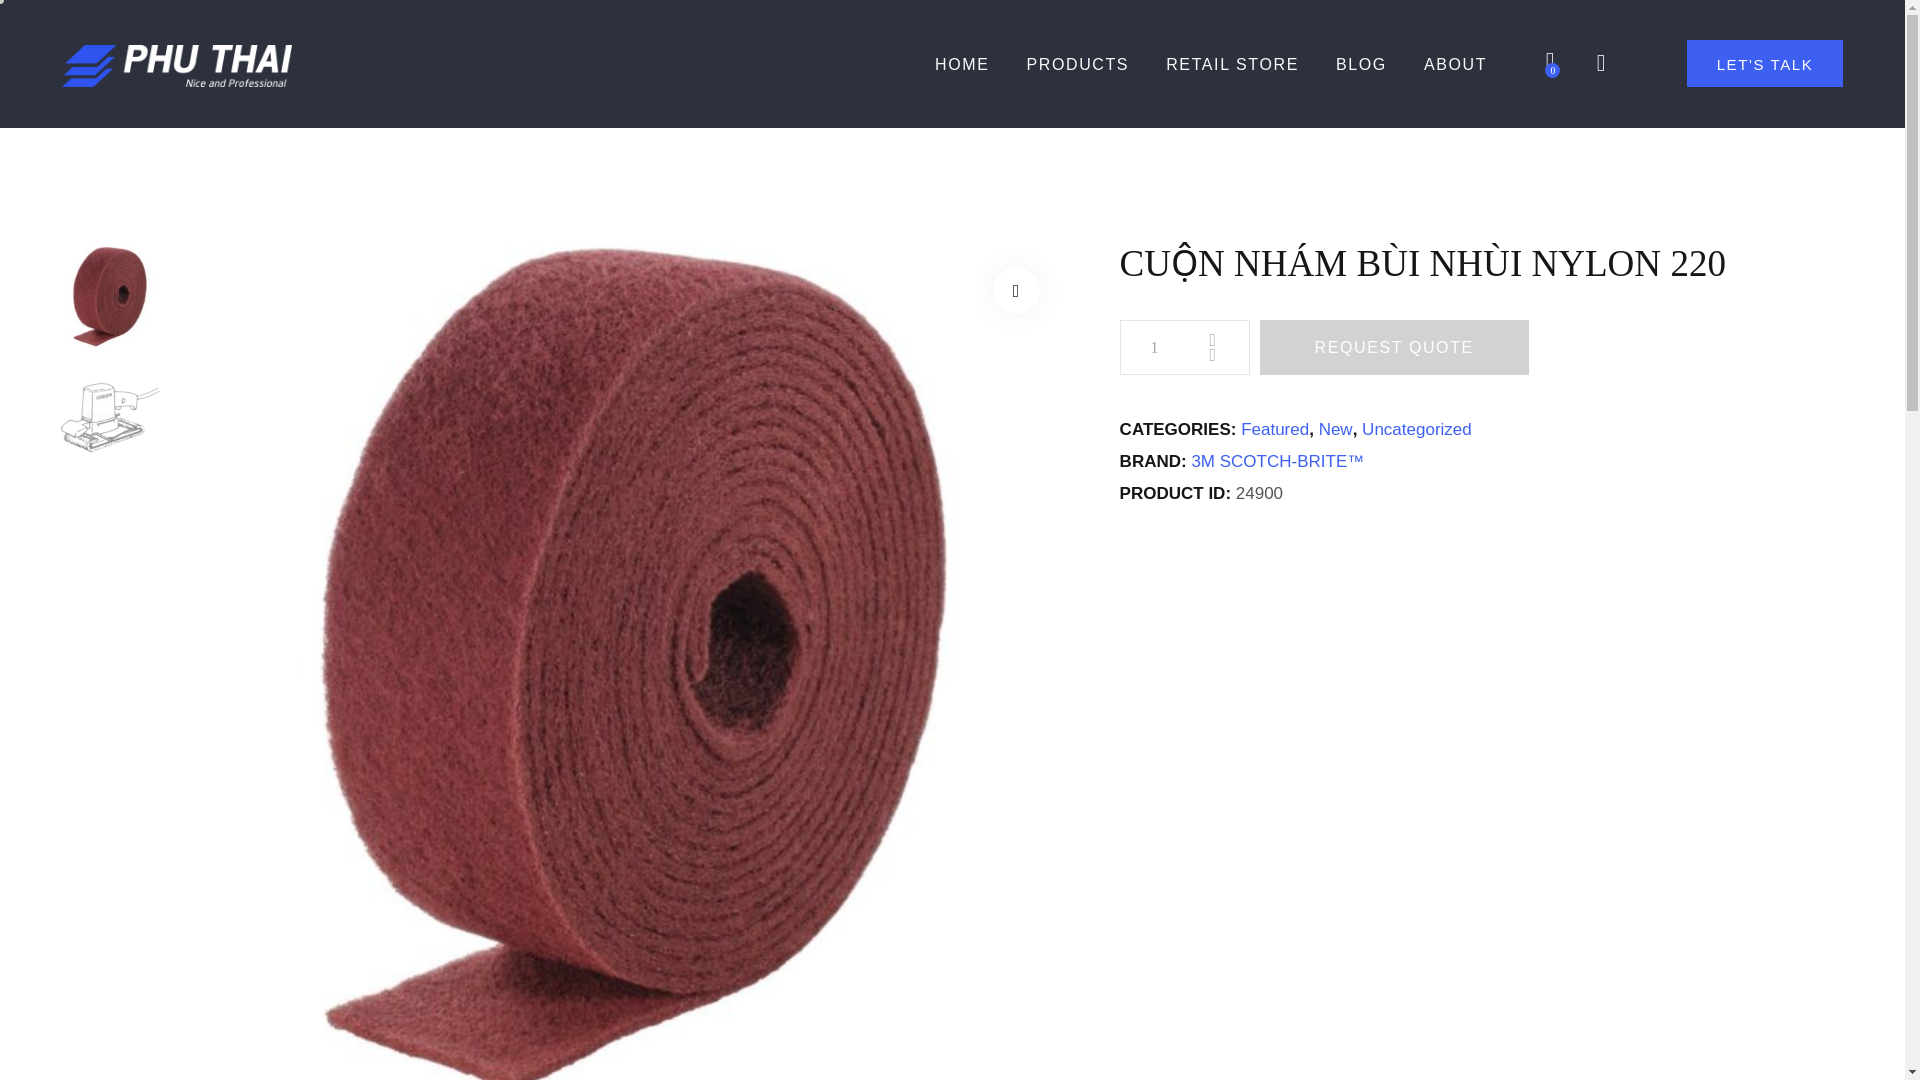  Describe the element at coordinates (1394, 346) in the screenshot. I see `REQUEST QUOTE` at that location.